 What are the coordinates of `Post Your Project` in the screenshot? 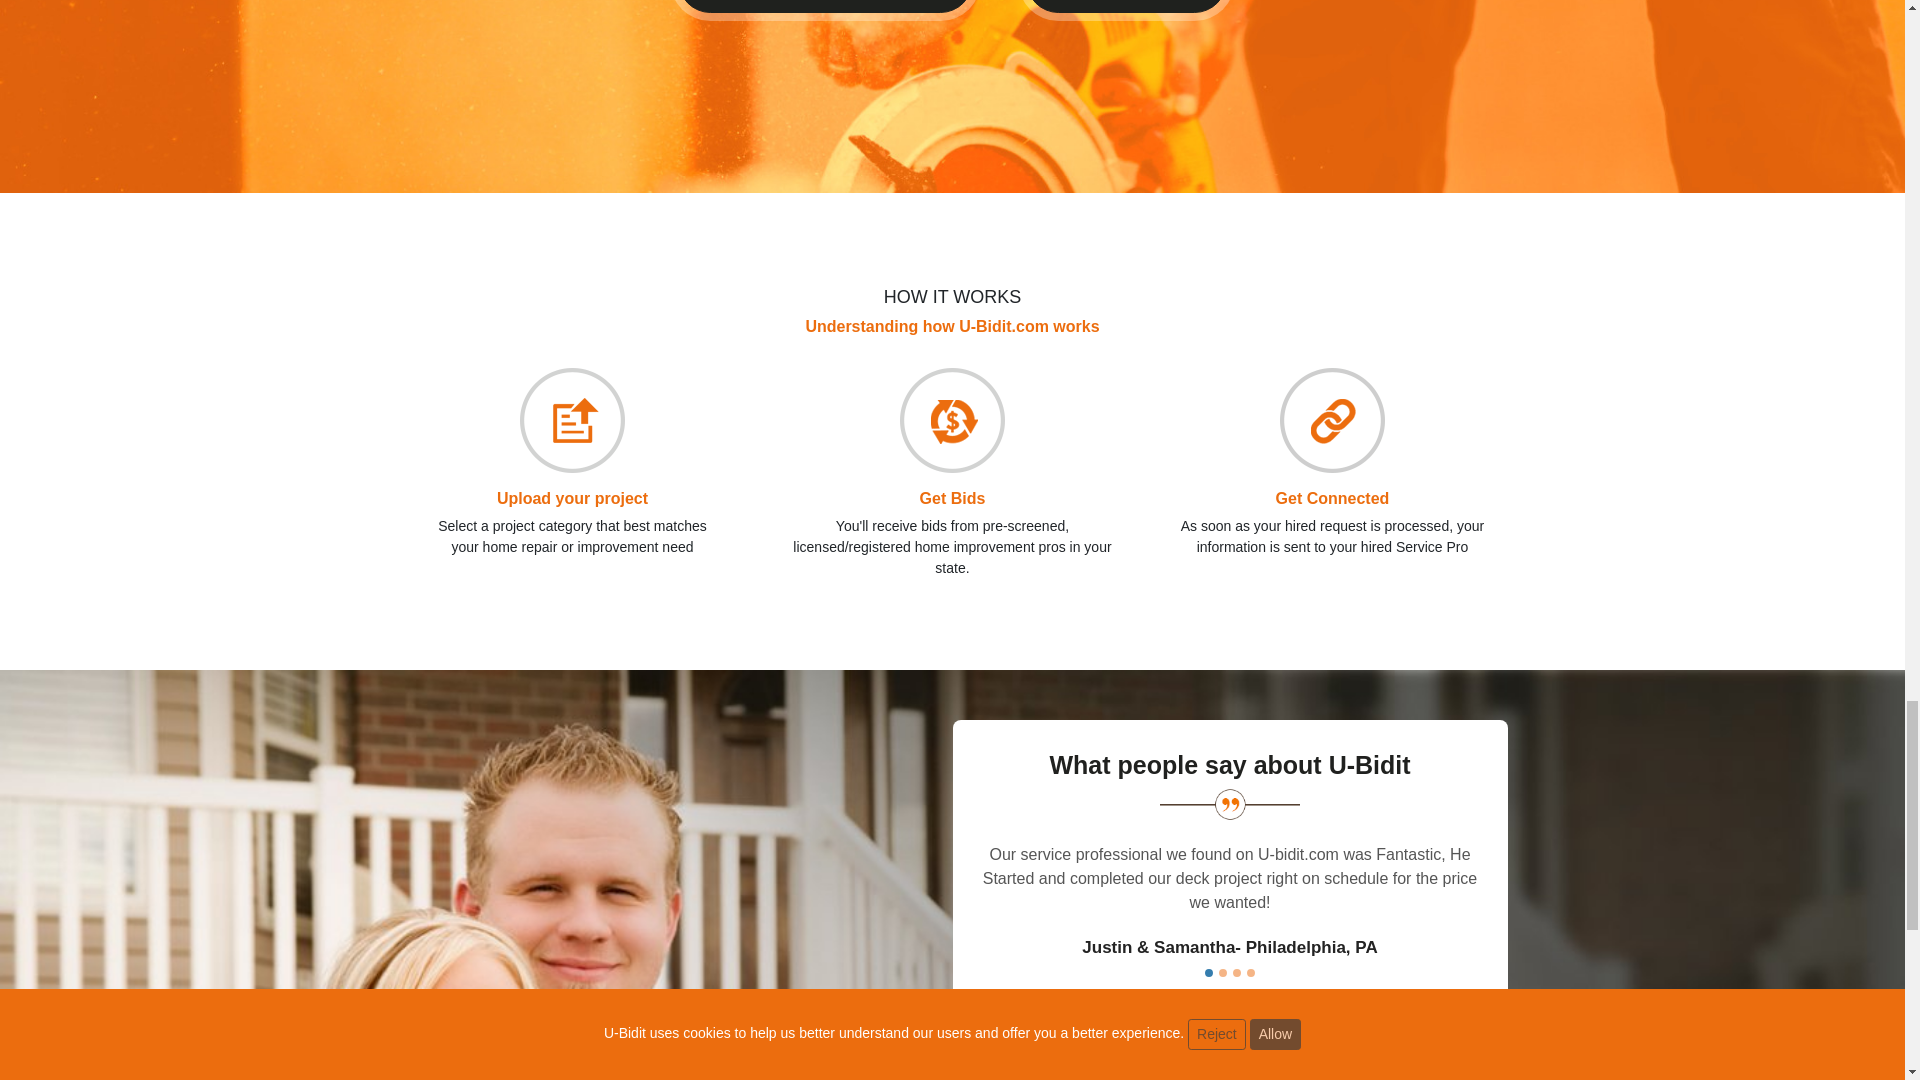 It's located at (1126, 6).